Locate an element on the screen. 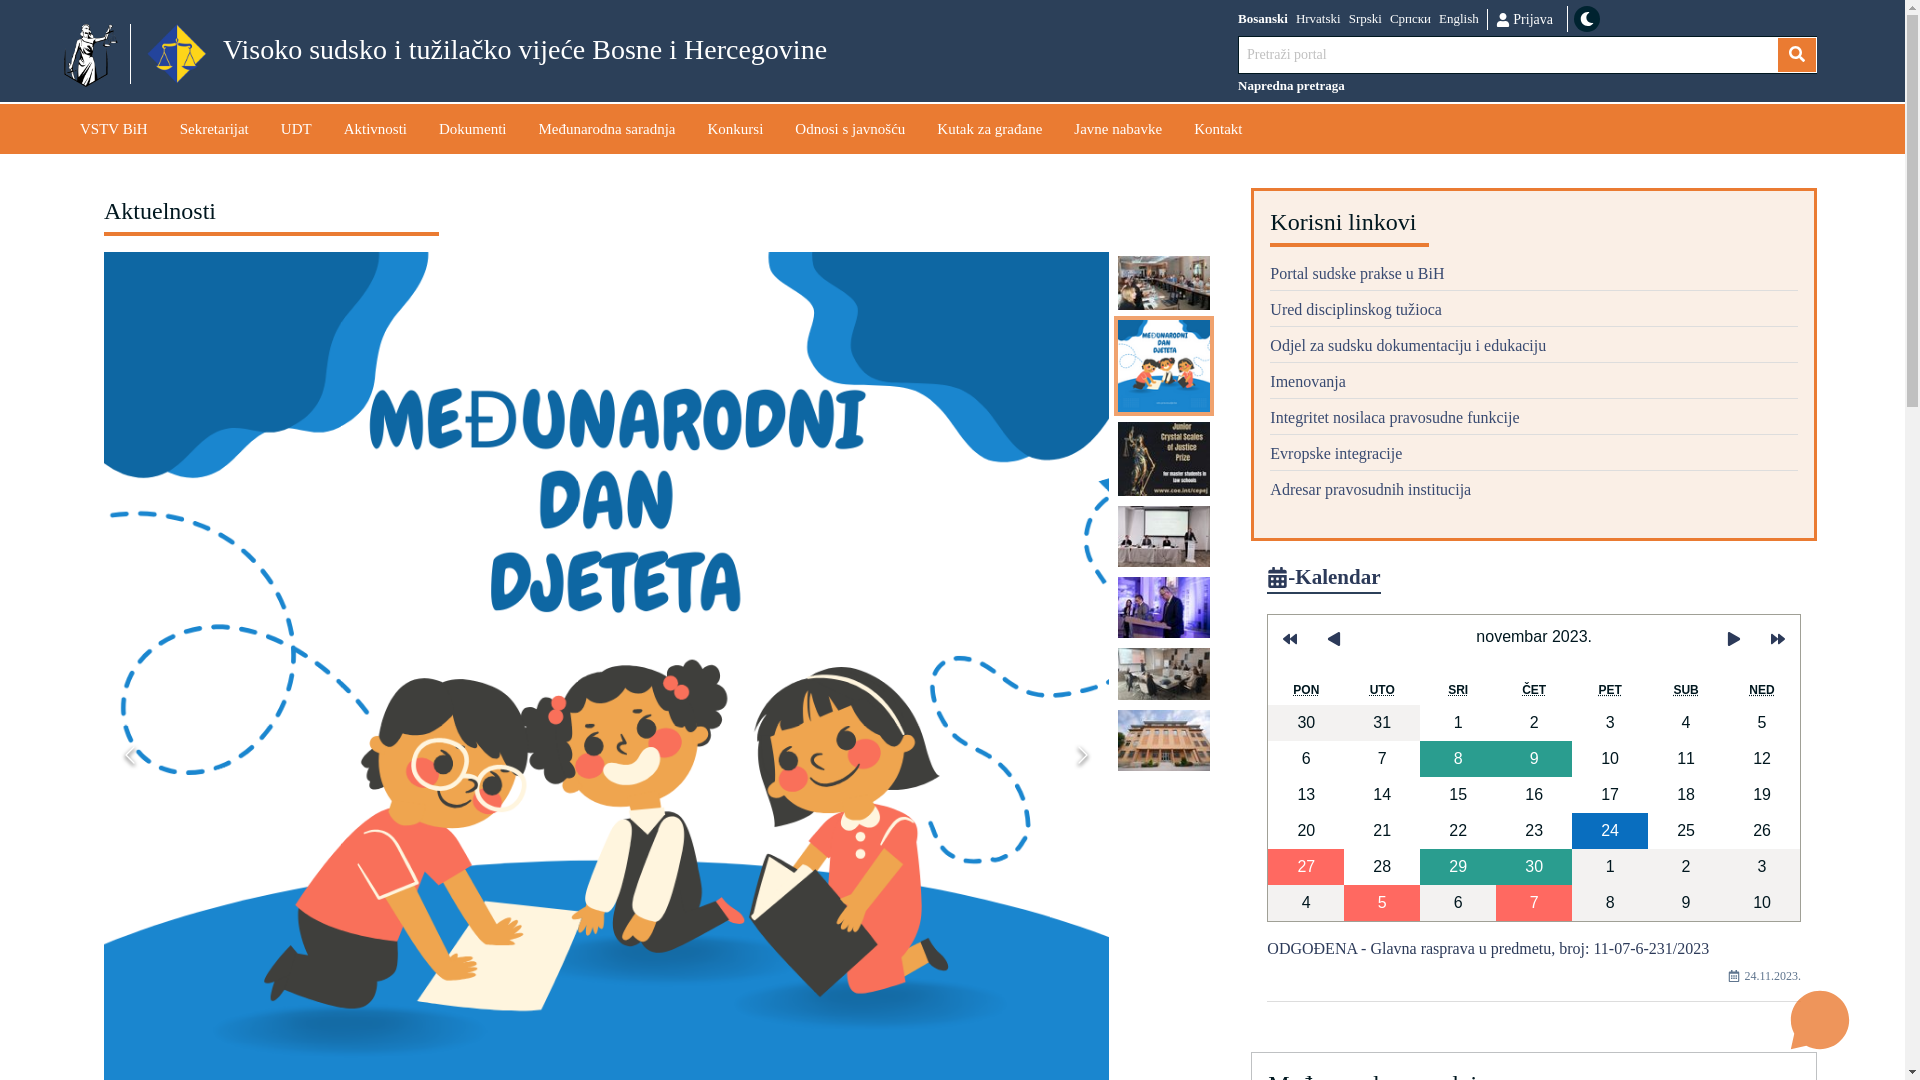 The width and height of the screenshot is (1920, 1080). 20 is located at coordinates (1306, 831).